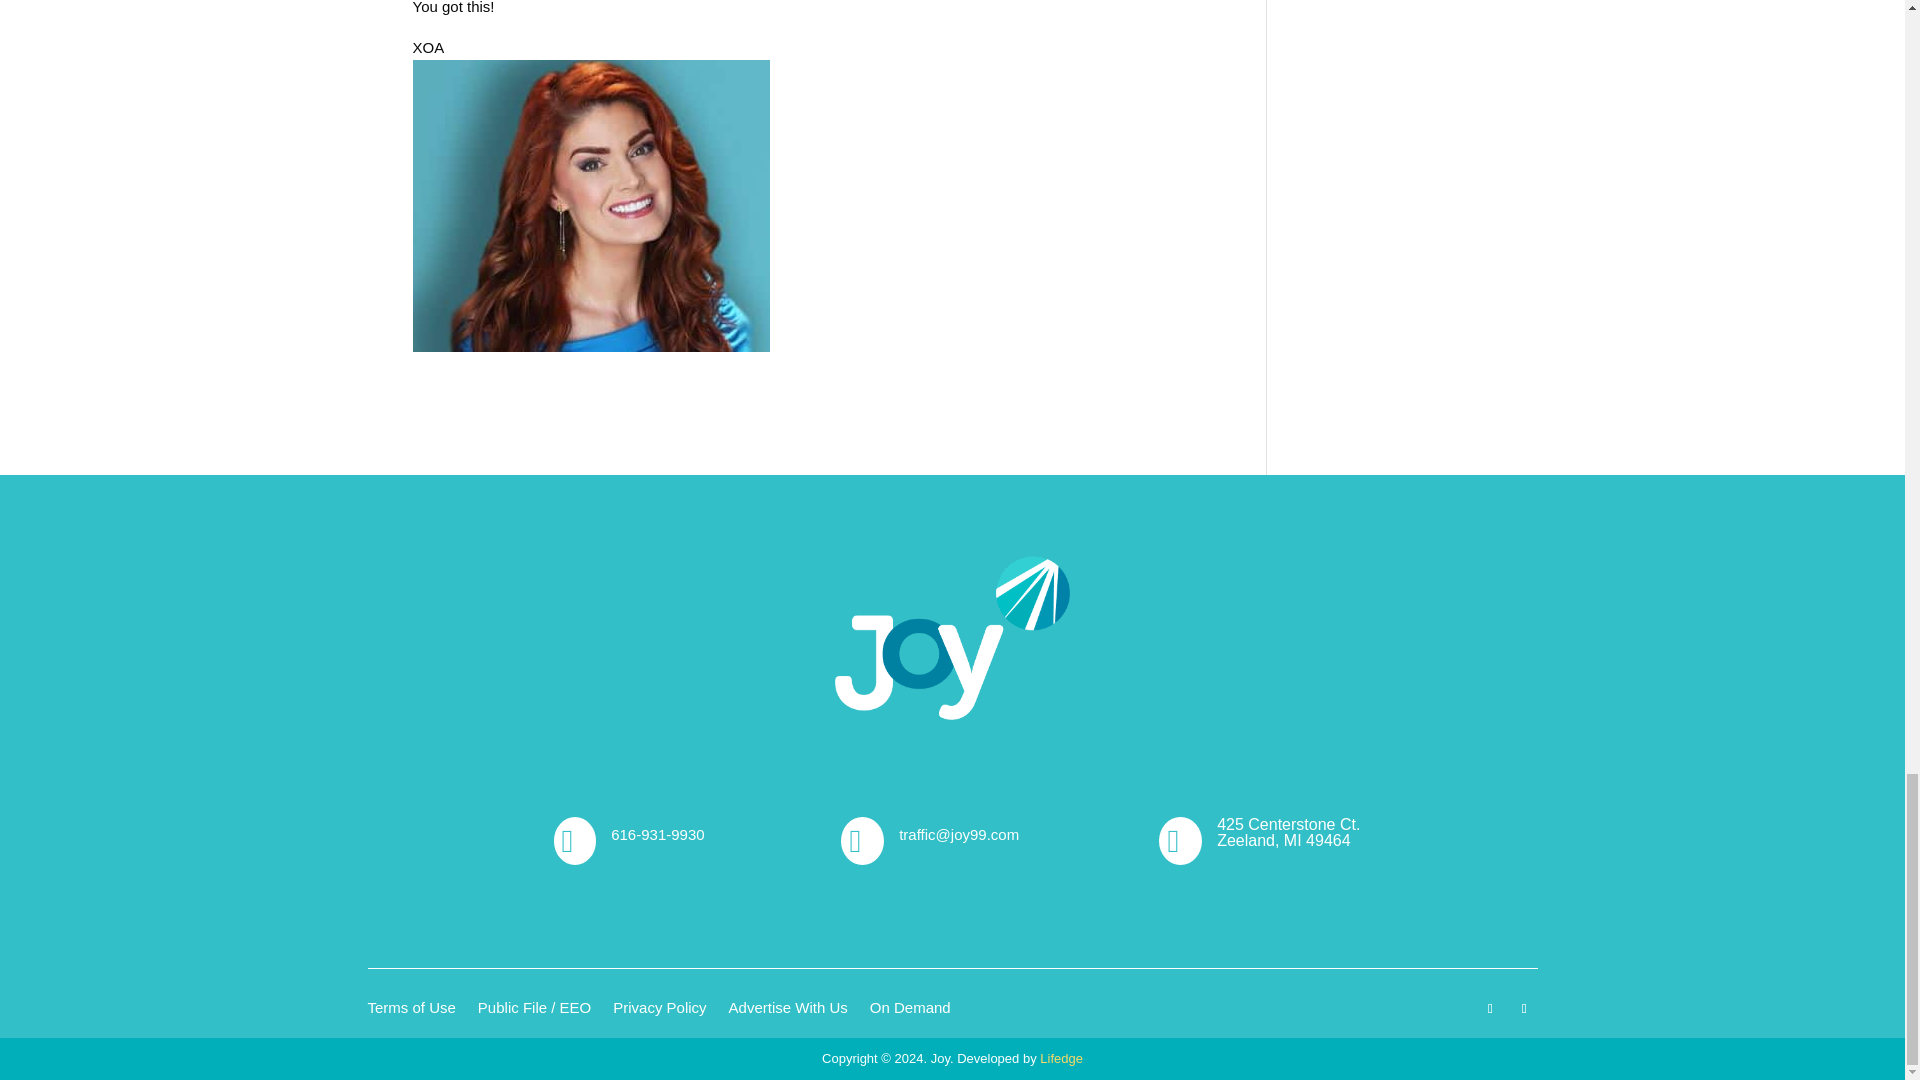  I want to click on Follow on Instagram, so click(1524, 1008).